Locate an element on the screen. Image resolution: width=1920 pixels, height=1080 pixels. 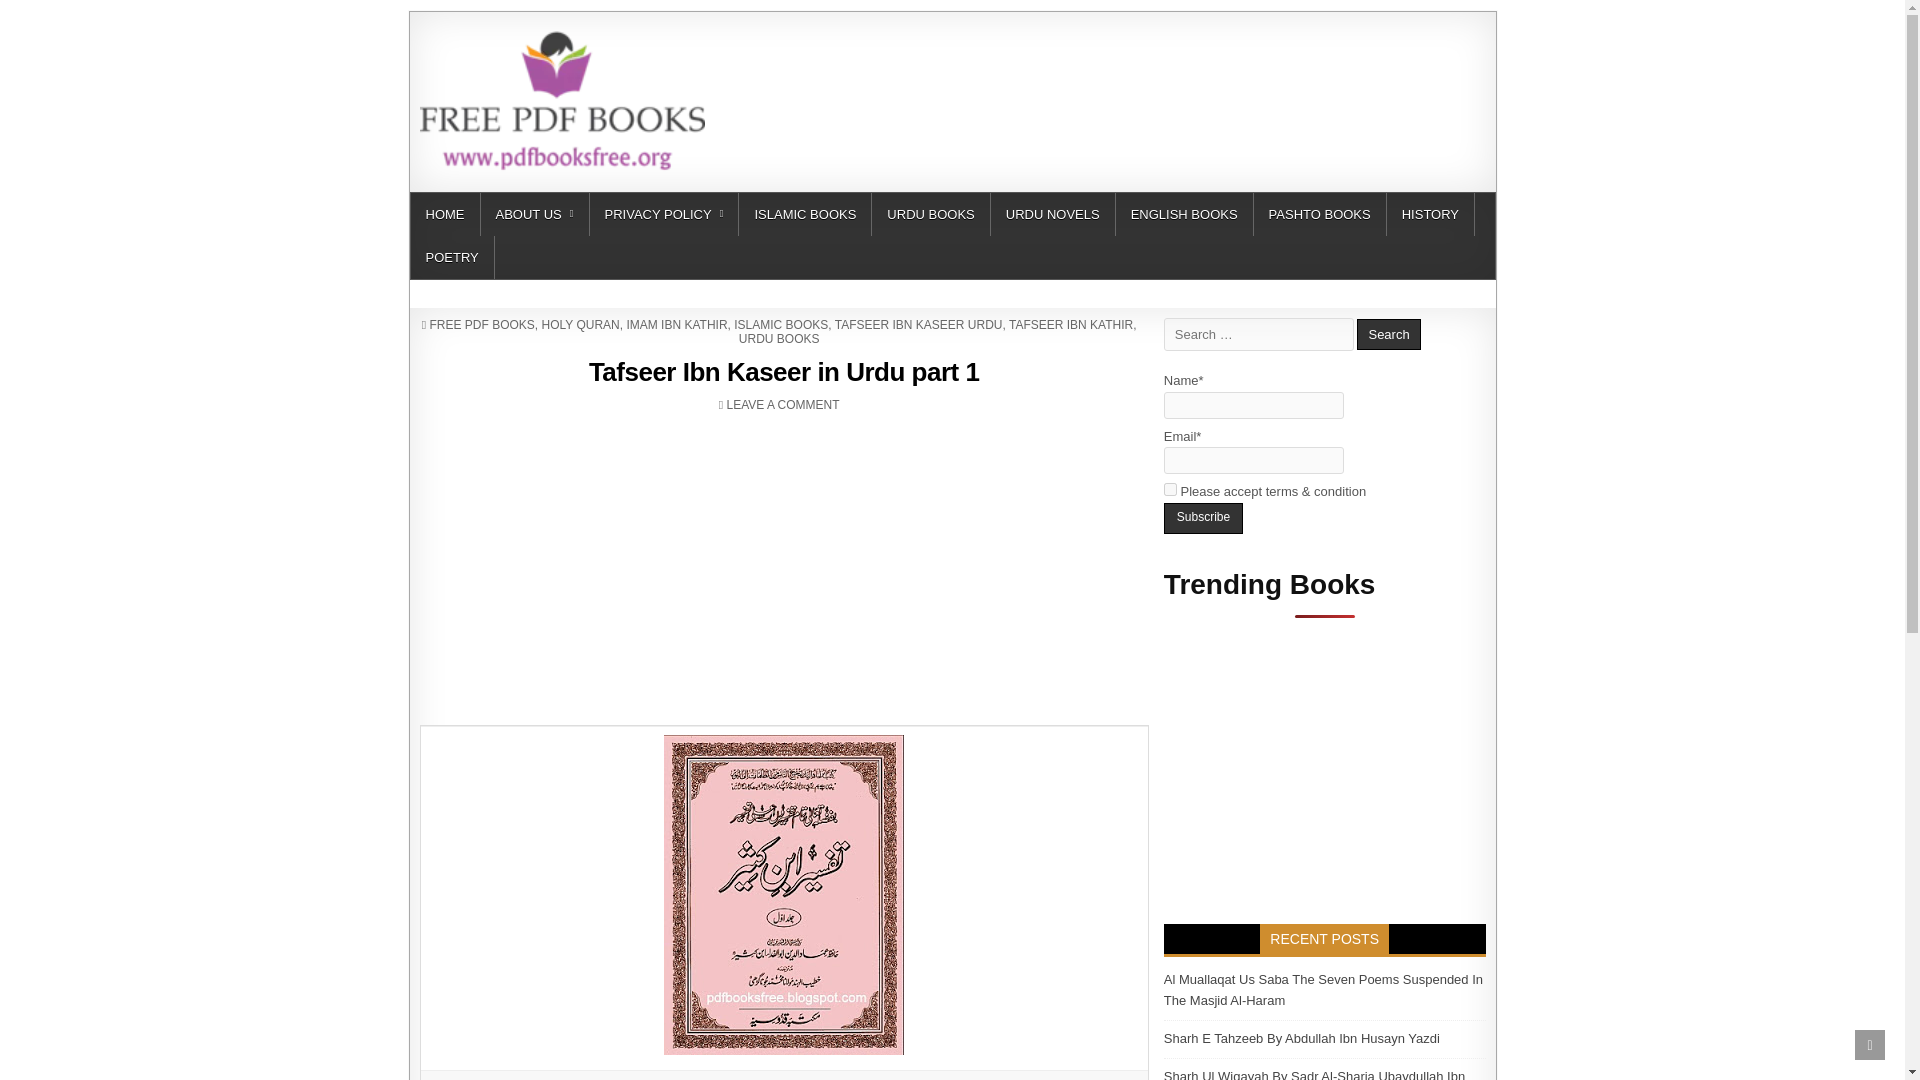
Sharh Ul Wiqayah By Sadr Al-Sharia Ubaydullah Ibn Masud is located at coordinates (1314, 1074).